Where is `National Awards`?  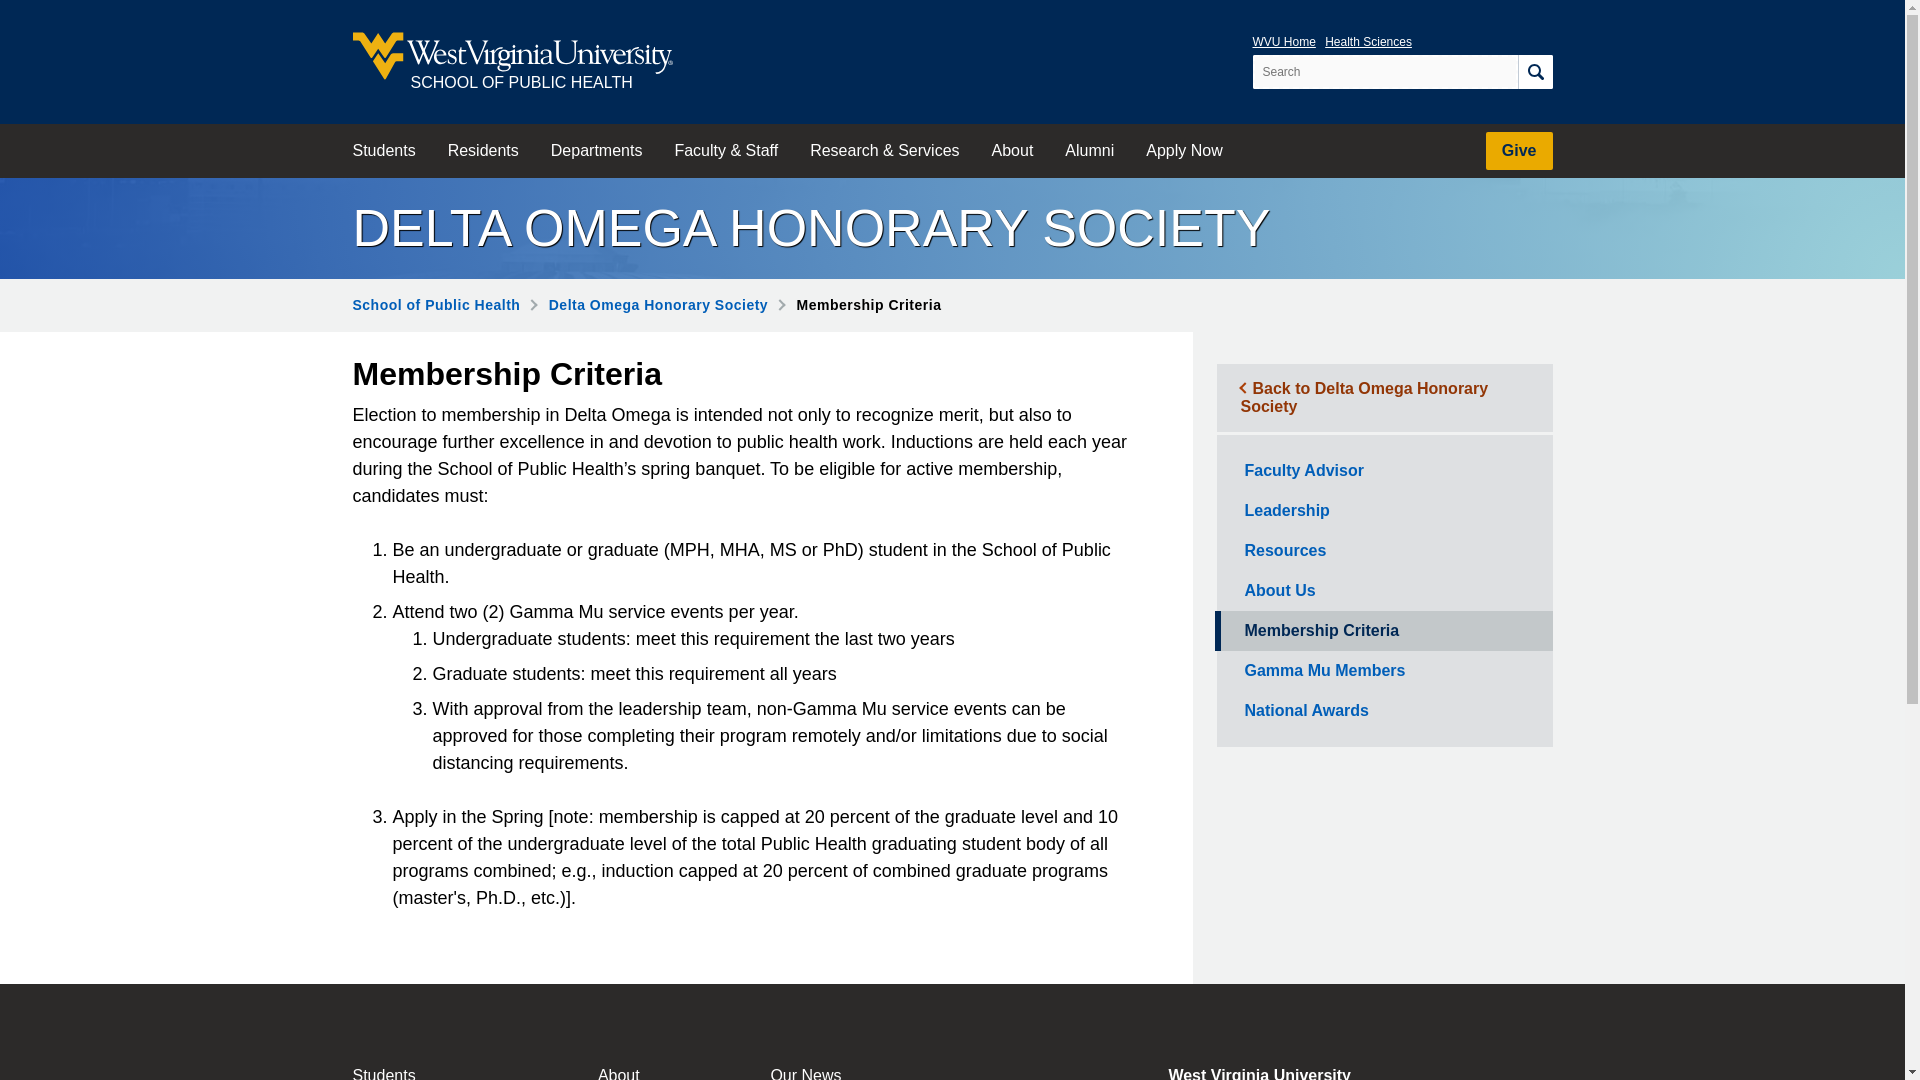 National Awards is located at coordinates (1382, 711).